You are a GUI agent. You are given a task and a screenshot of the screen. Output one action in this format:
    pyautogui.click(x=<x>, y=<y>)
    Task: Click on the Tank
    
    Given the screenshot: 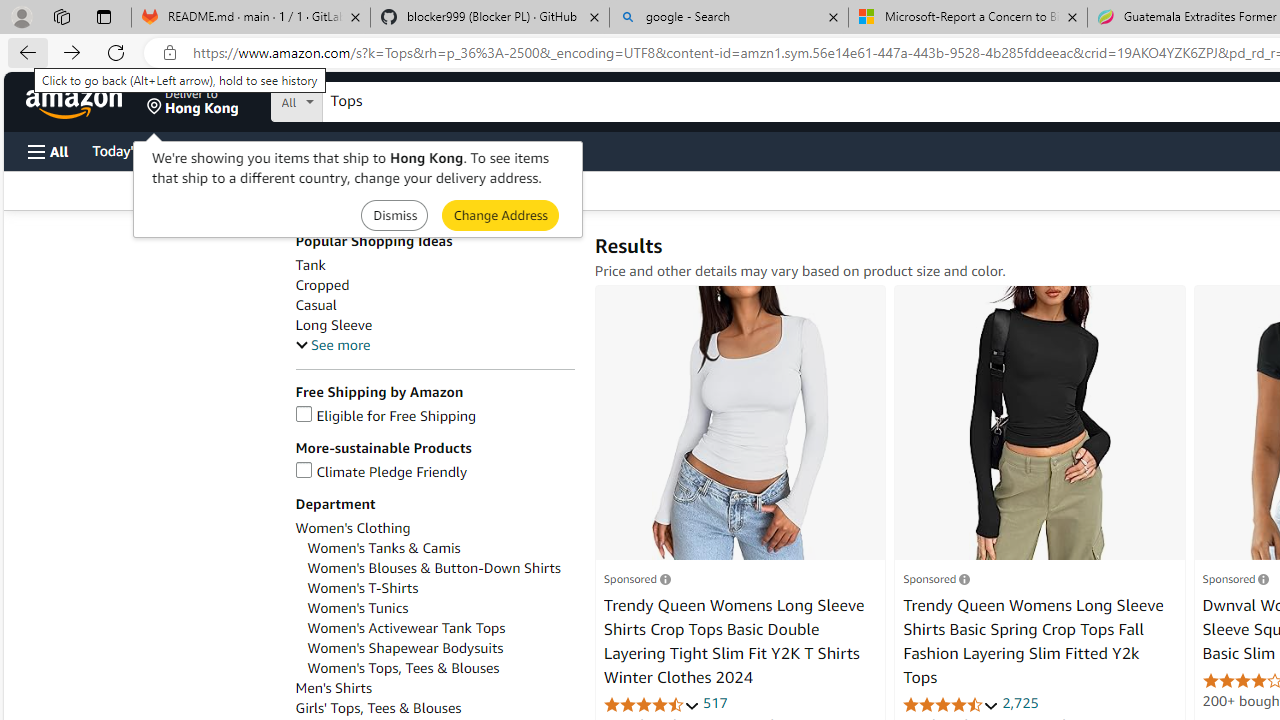 What is the action you would take?
    pyautogui.click(x=434, y=266)
    